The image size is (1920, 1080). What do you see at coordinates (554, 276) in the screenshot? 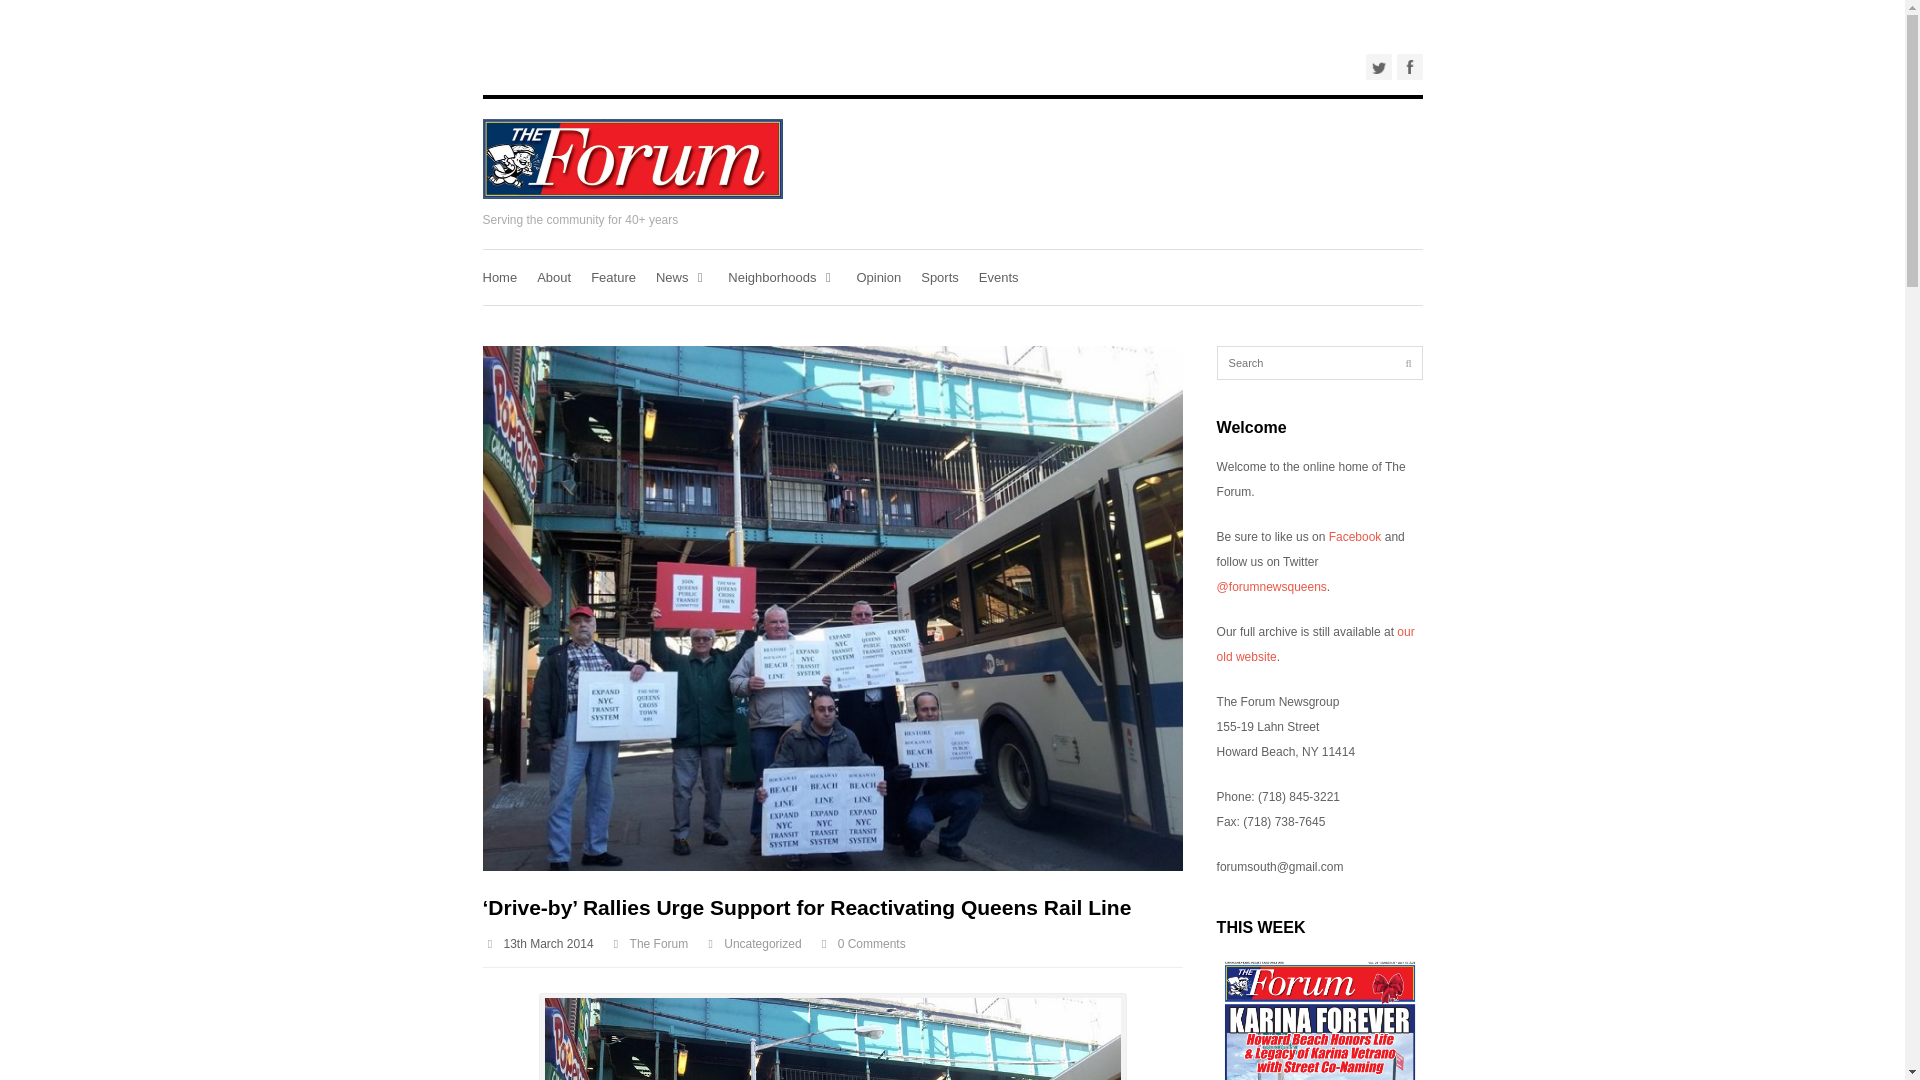
I see `About` at bounding box center [554, 276].